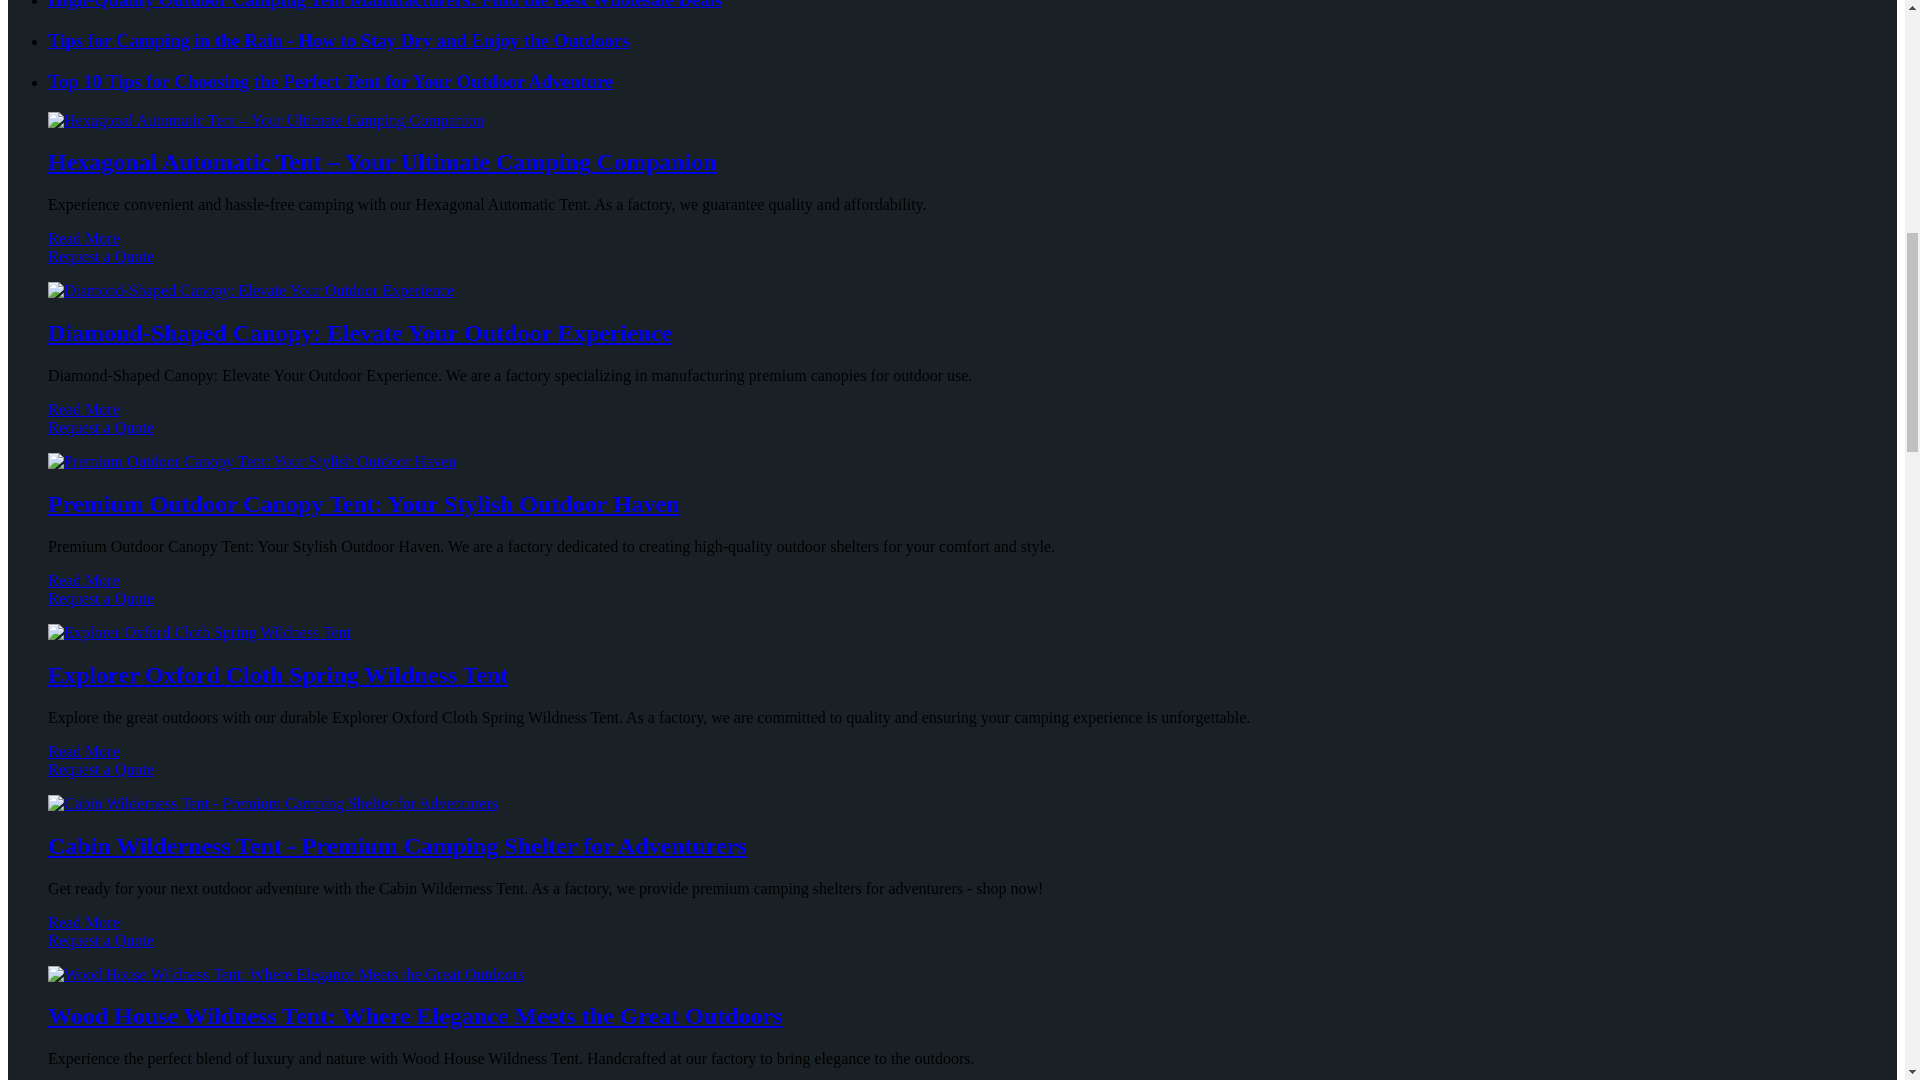  What do you see at coordinates (952, 436) in the screenshot?
I see `Request a Quote` at bounding box center [952, 436].